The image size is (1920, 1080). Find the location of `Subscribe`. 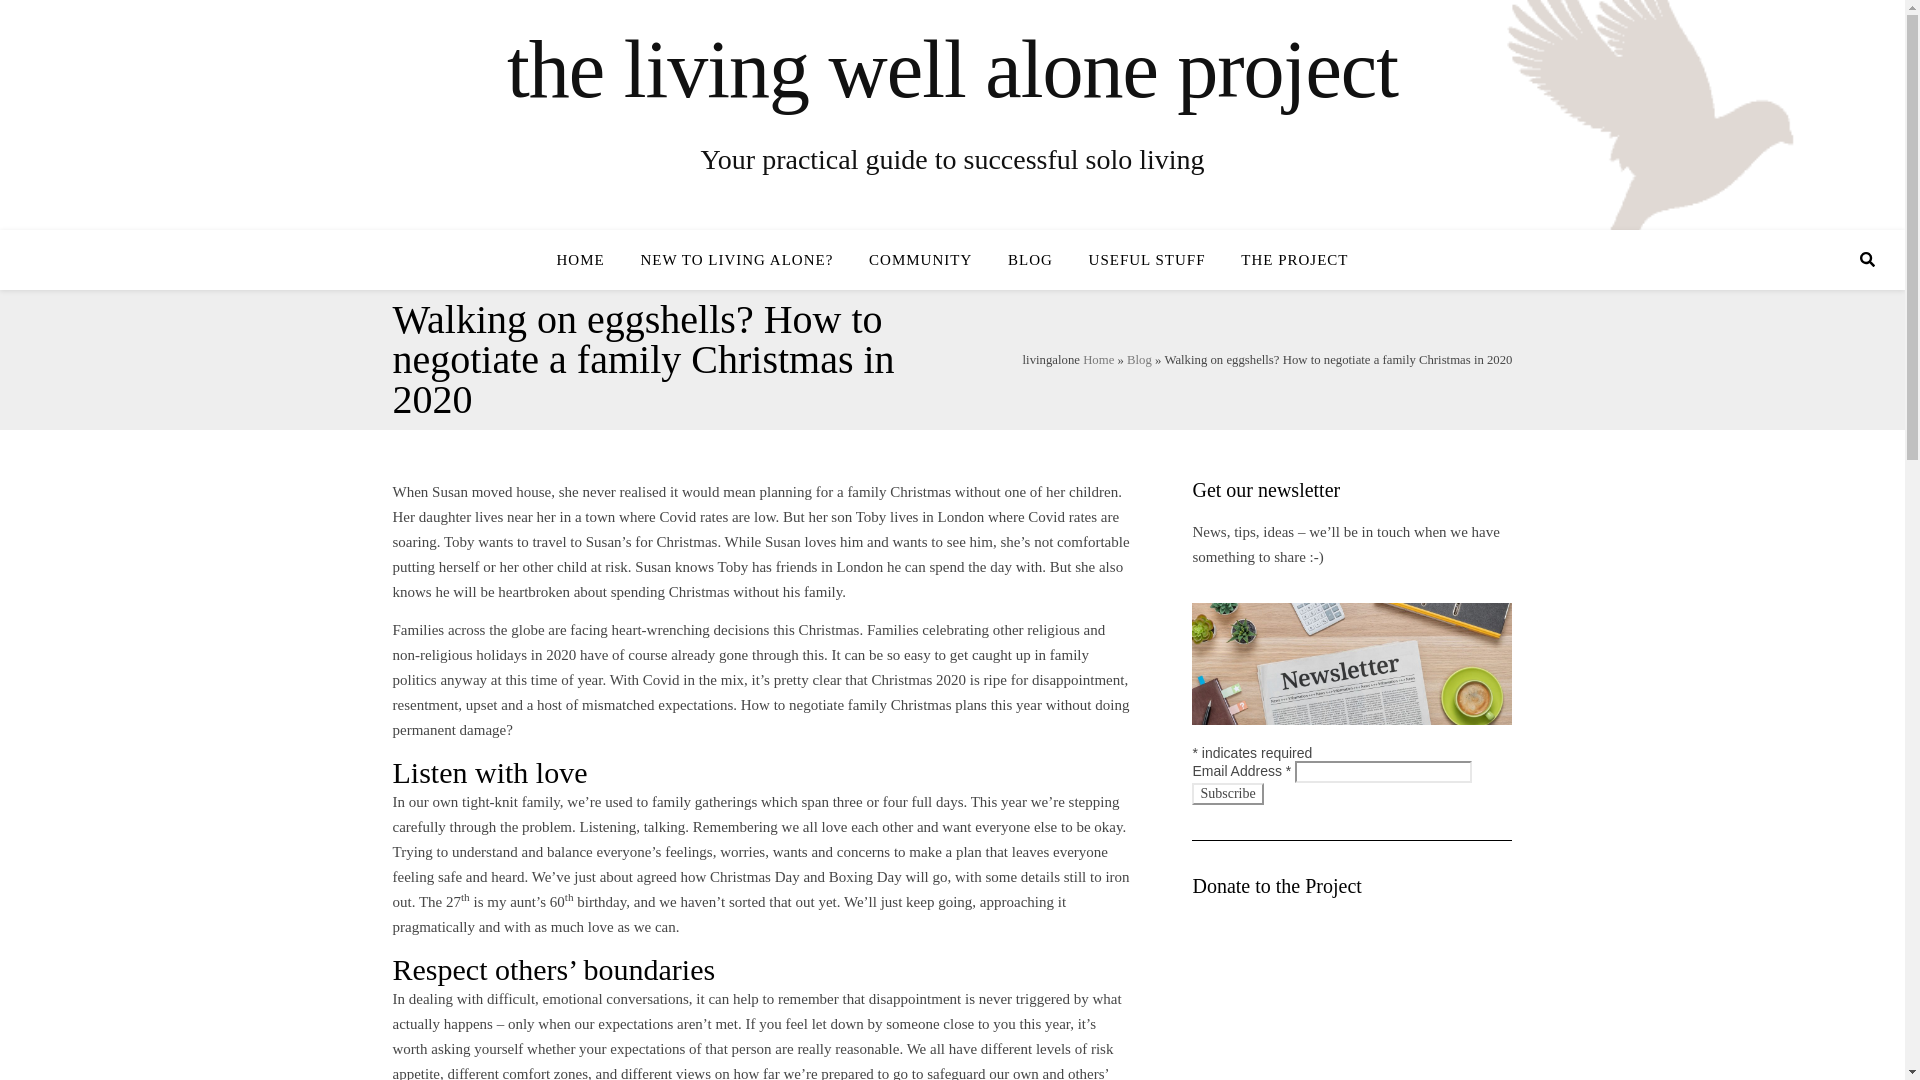

Subscribe is located at coordinates (1228, 794).